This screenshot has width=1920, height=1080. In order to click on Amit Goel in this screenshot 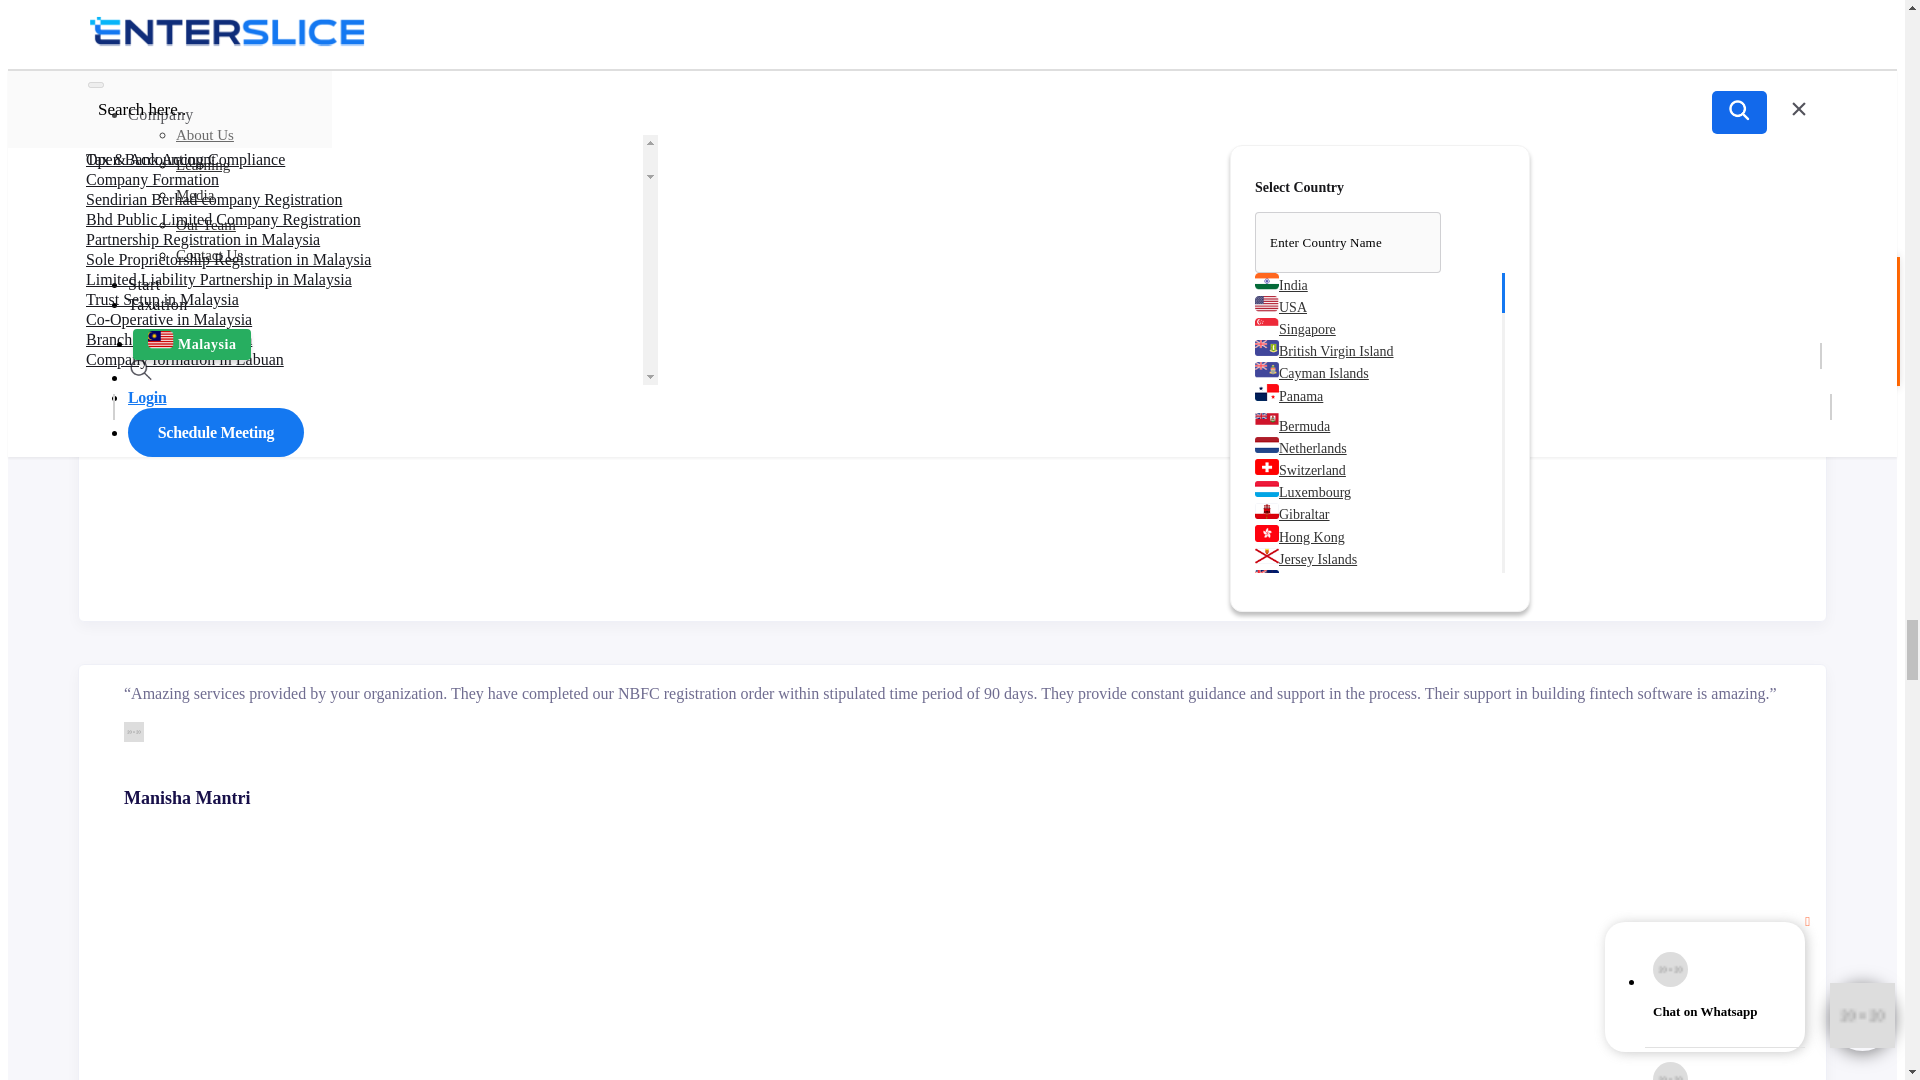, I will do `click(134, 148)`.